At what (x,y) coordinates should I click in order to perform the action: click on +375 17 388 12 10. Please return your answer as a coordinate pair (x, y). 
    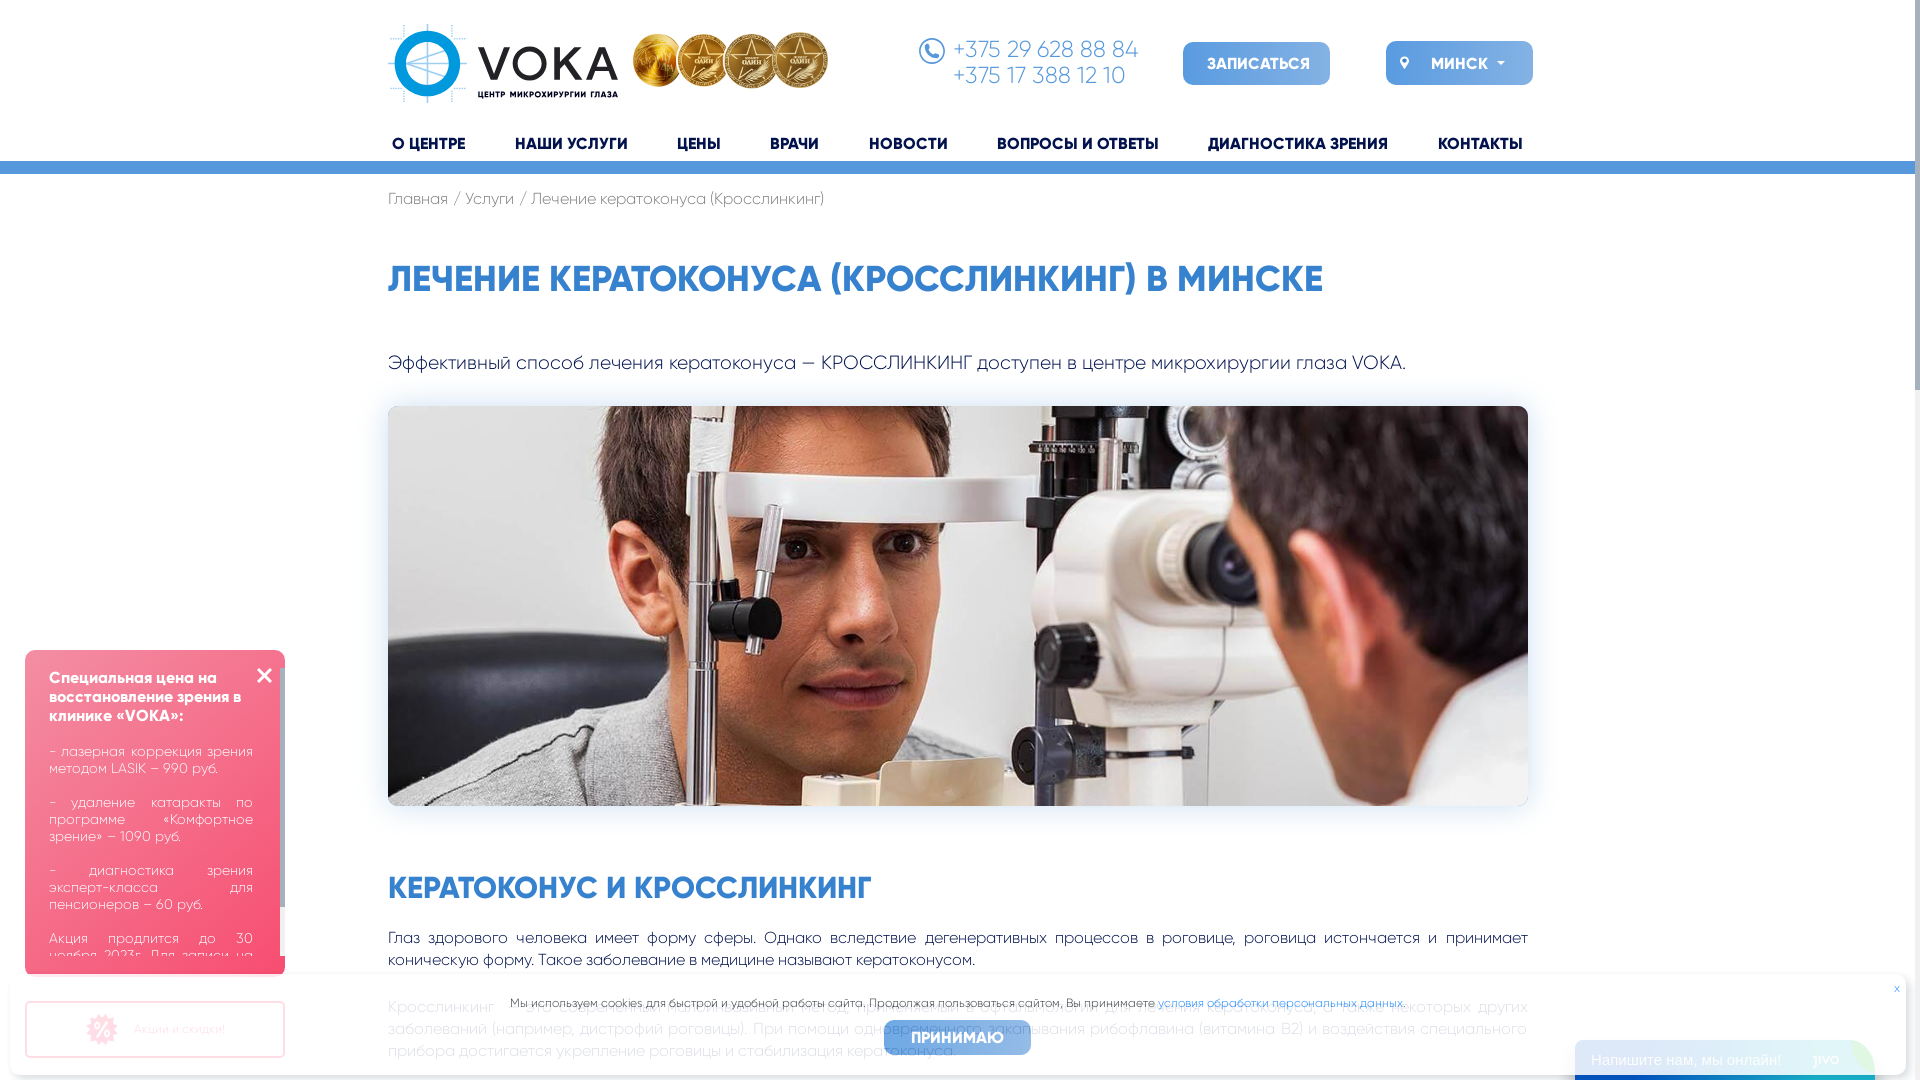
    Looking at the image, I should click on (1038, 76).